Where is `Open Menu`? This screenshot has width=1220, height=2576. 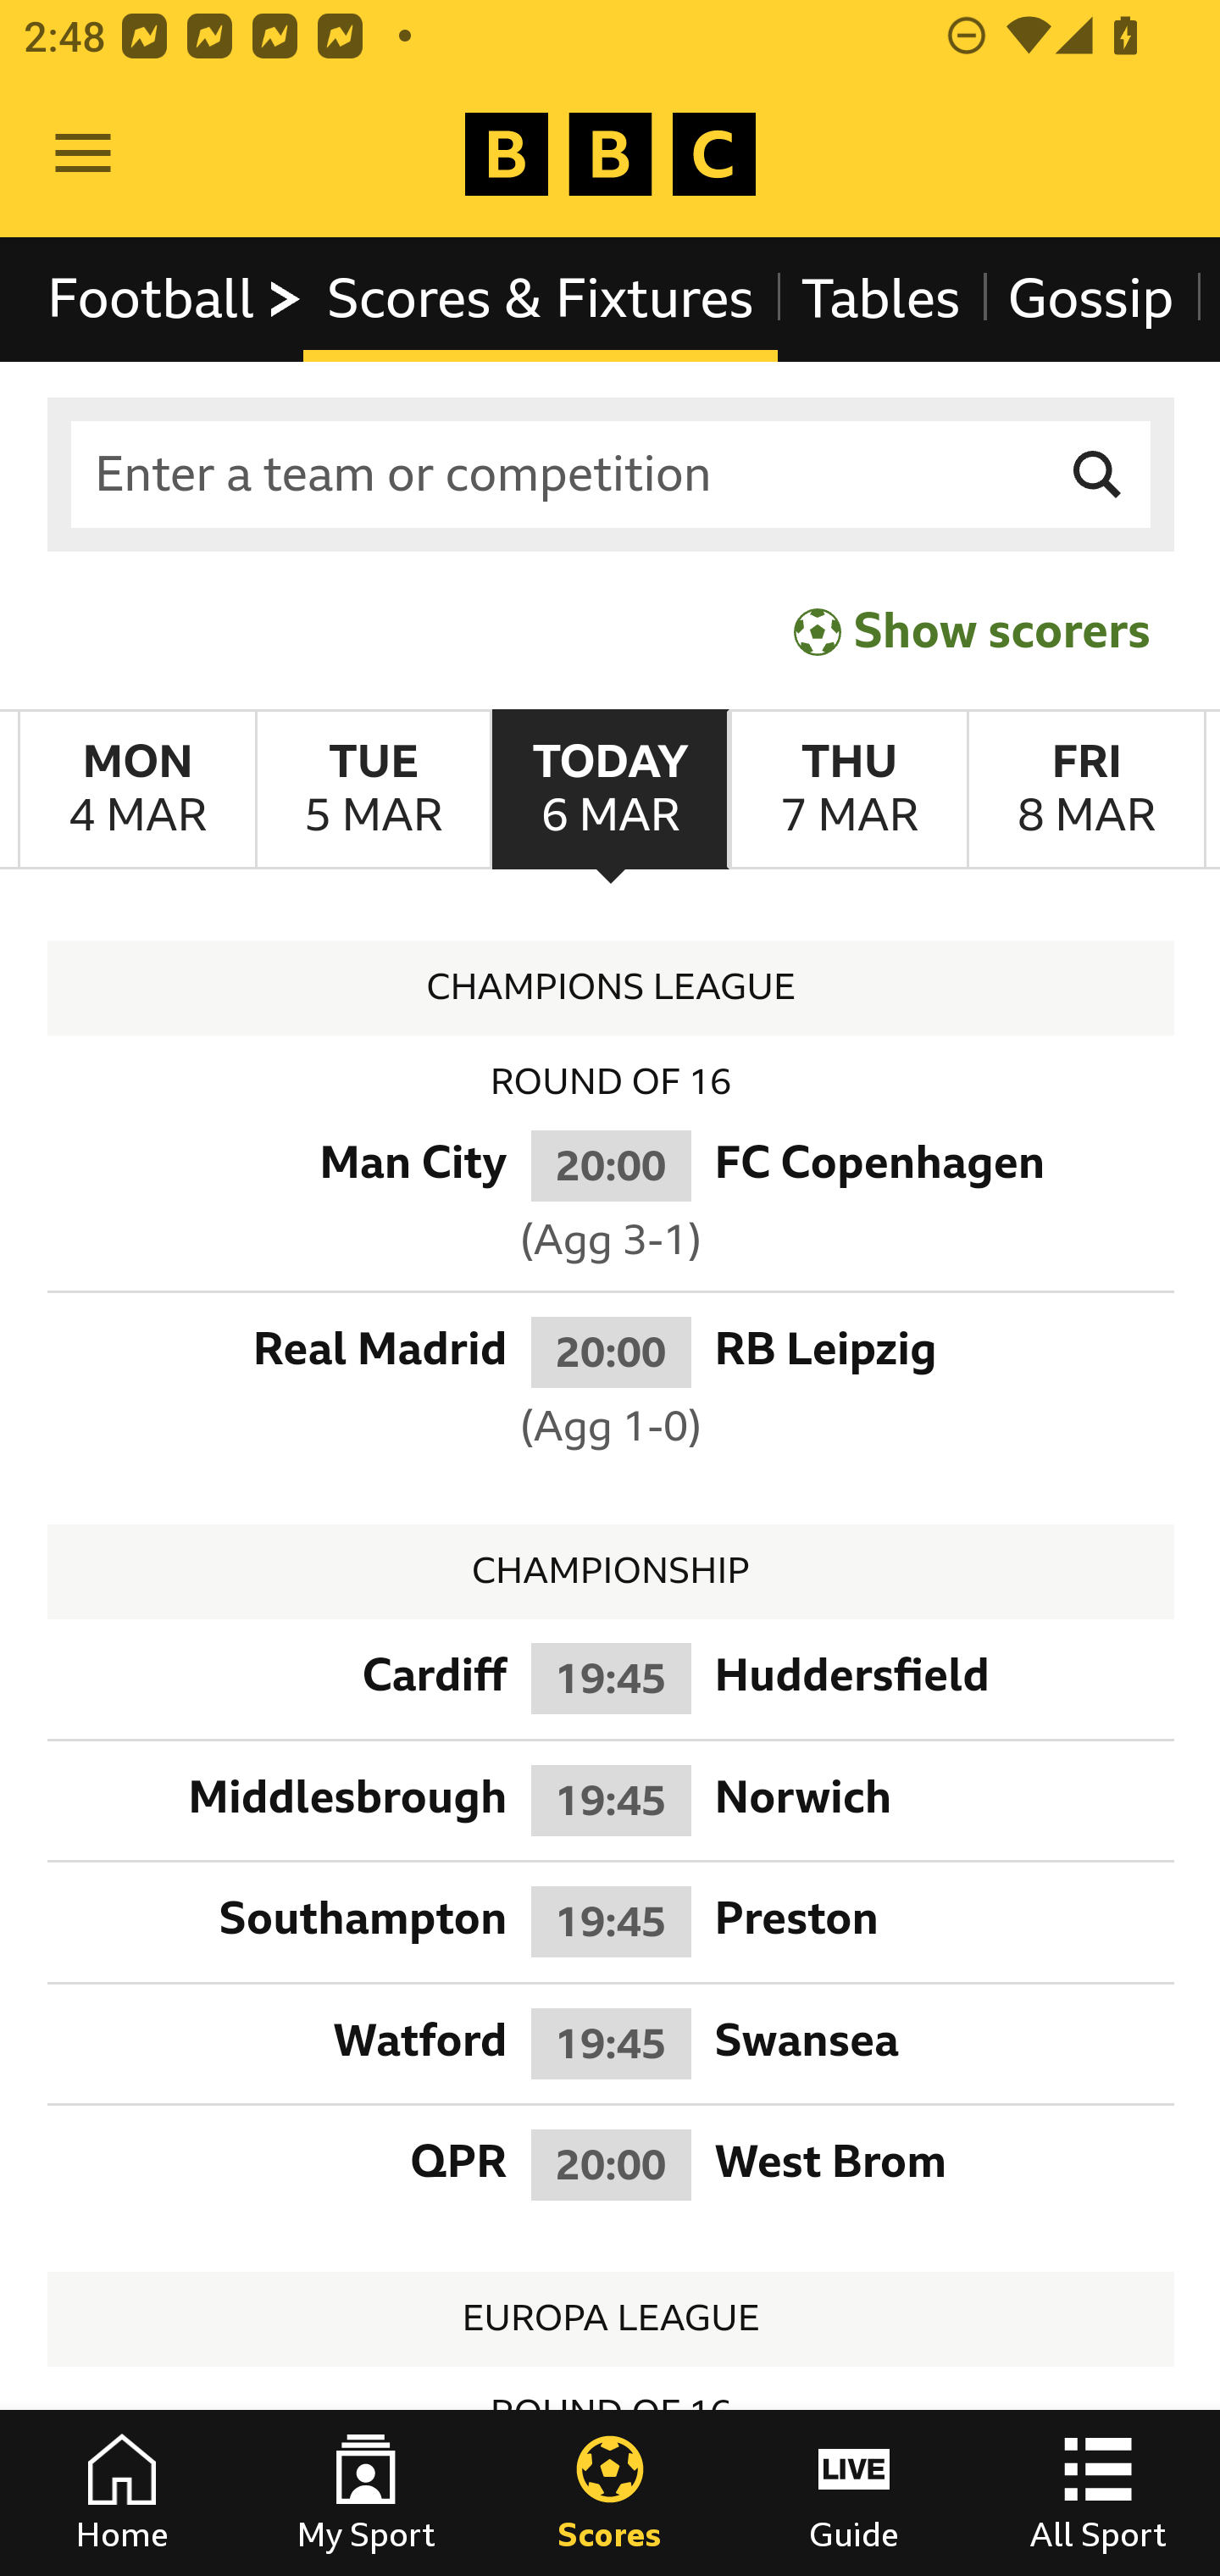 Open Menu is located at coordinates (83, 154).